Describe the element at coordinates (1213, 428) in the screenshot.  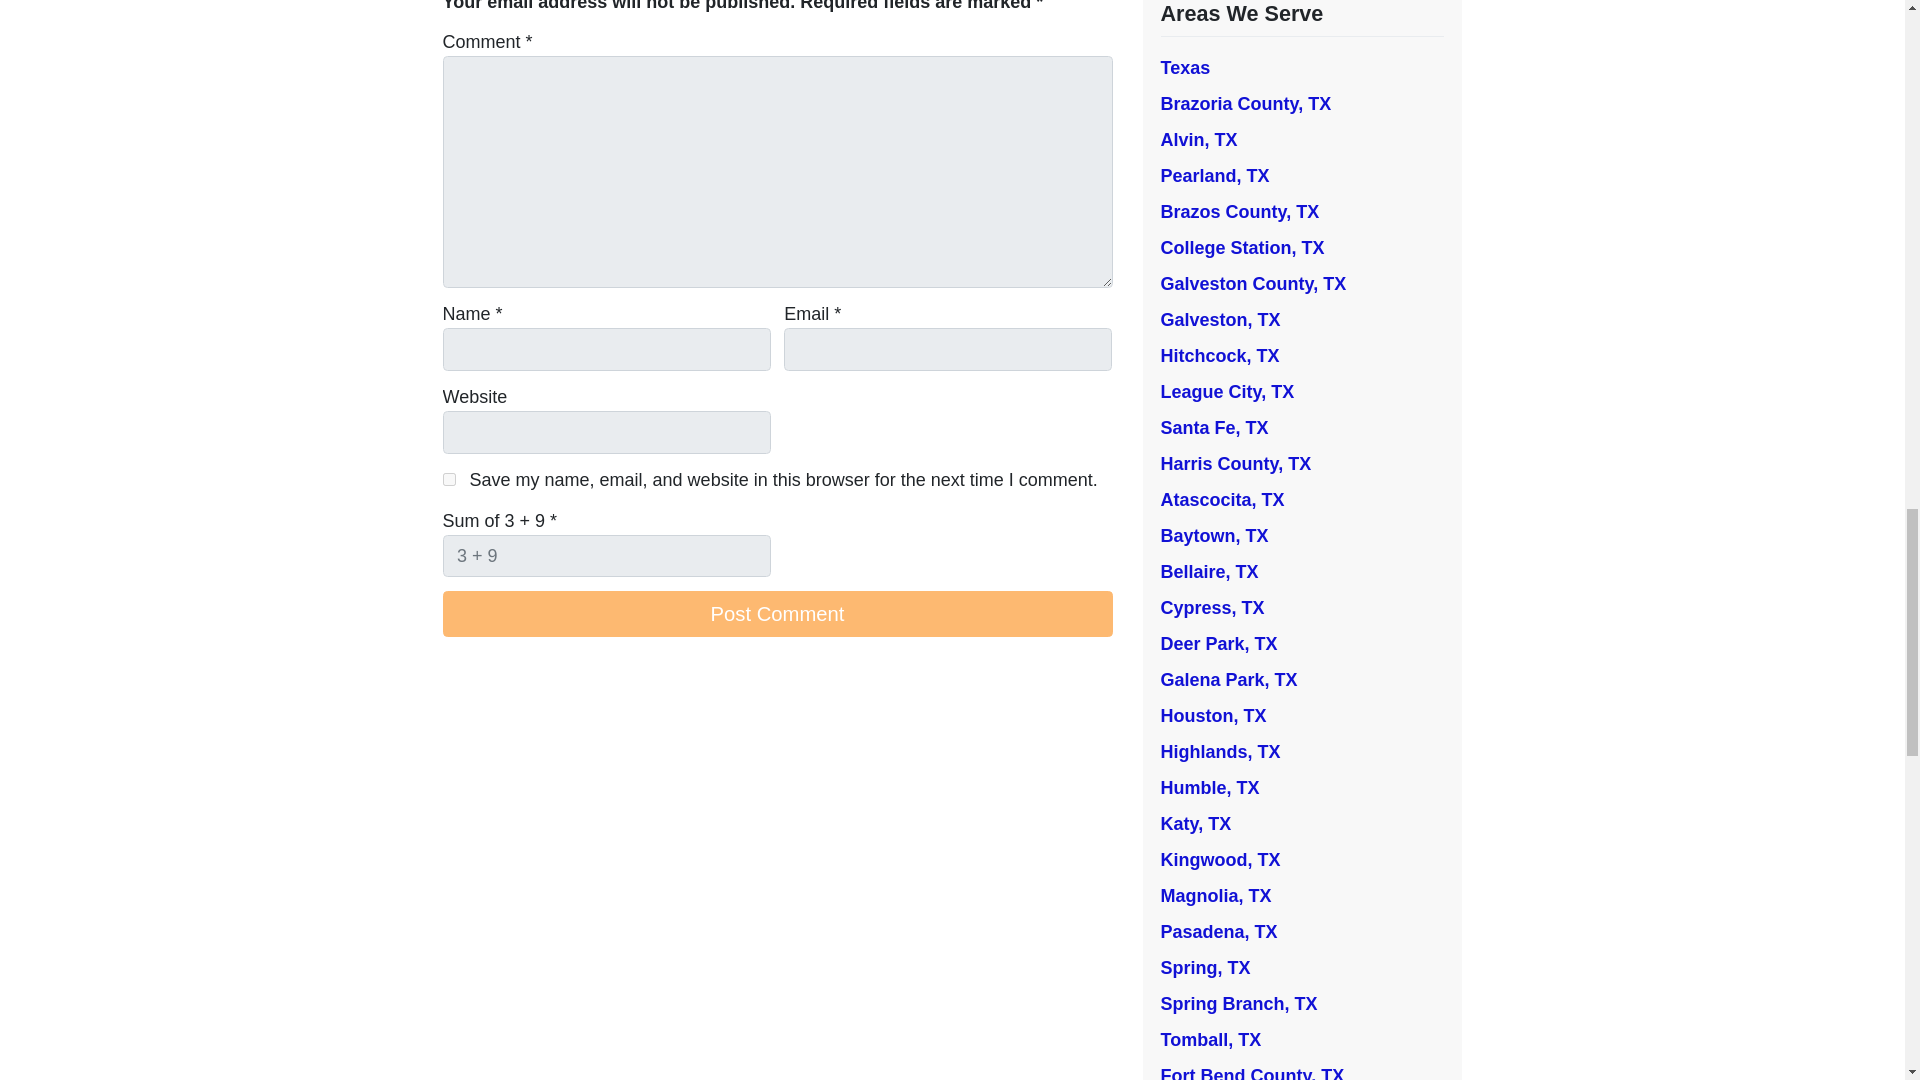
I see `Santa Fe, TX` at that location.